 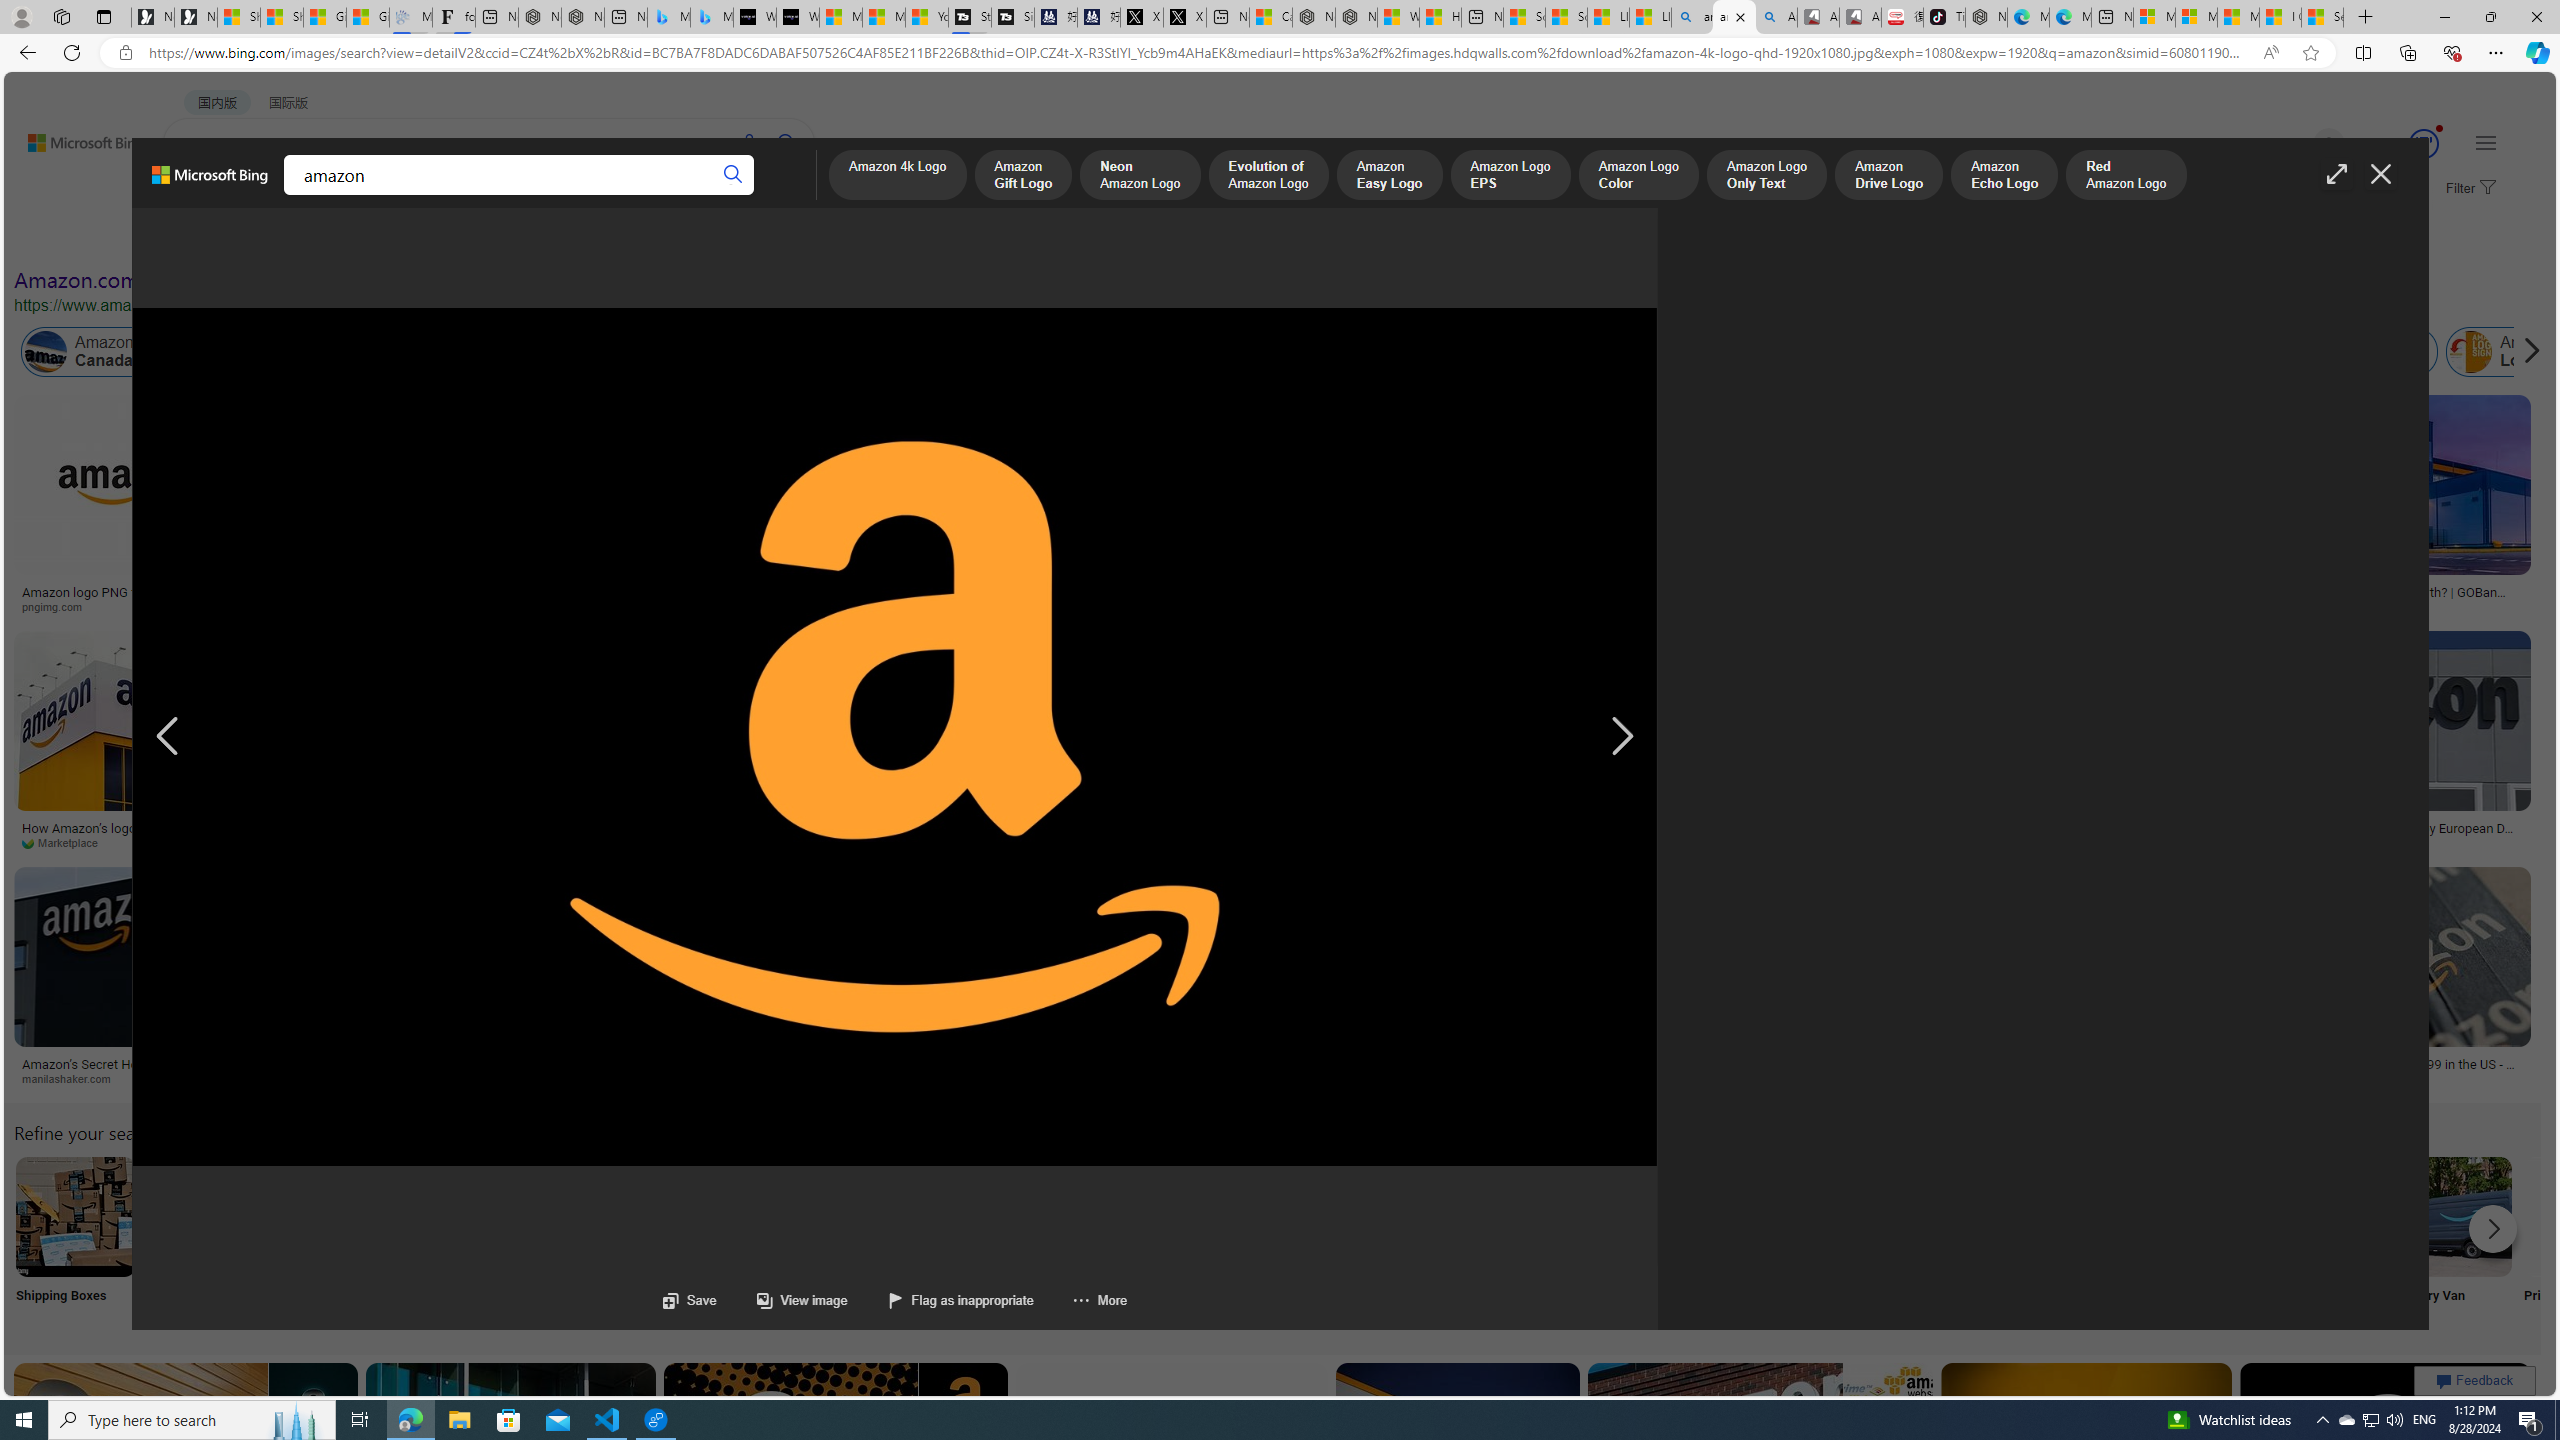 I want to click on Amazon Visa Card Login Visa Card Login, so click(x=1924, y=1242).